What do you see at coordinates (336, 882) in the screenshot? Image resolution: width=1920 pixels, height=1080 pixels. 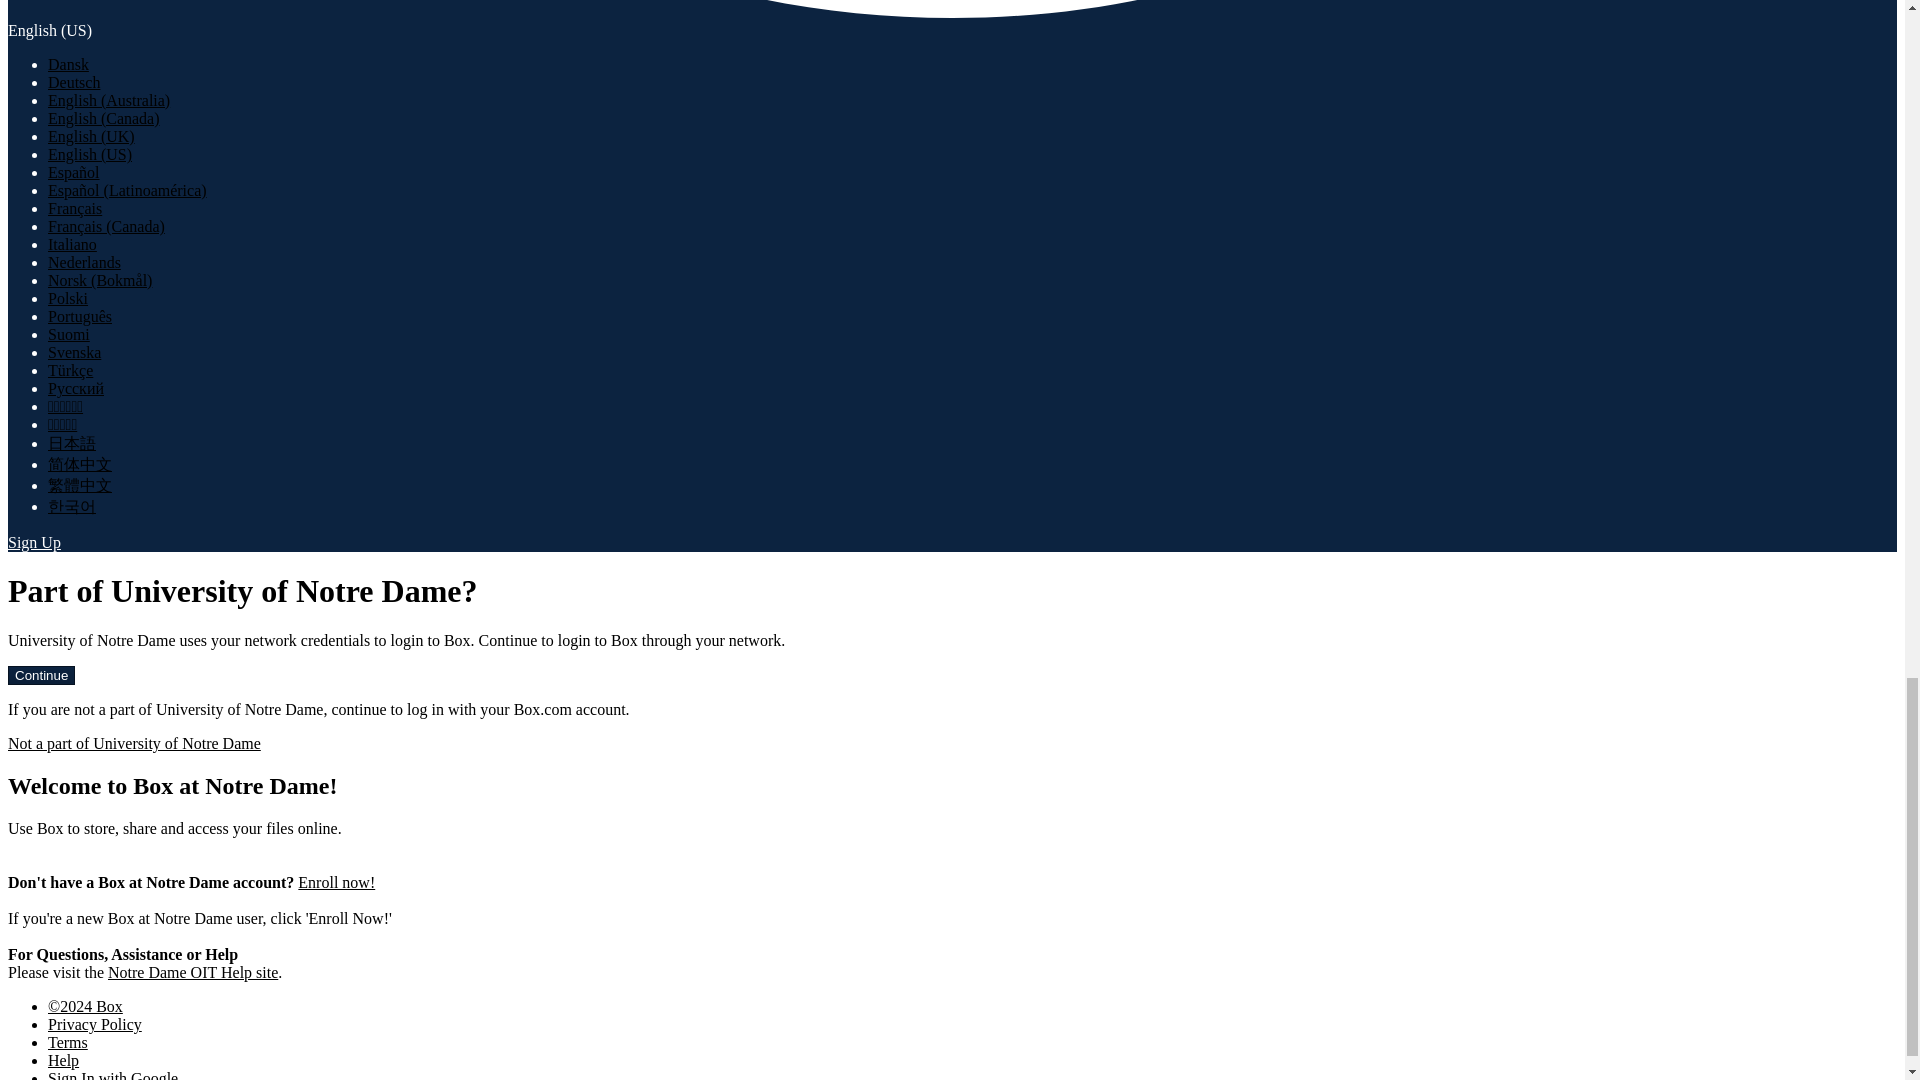 I see `Enroll now!` at bounding box center [336, 882].